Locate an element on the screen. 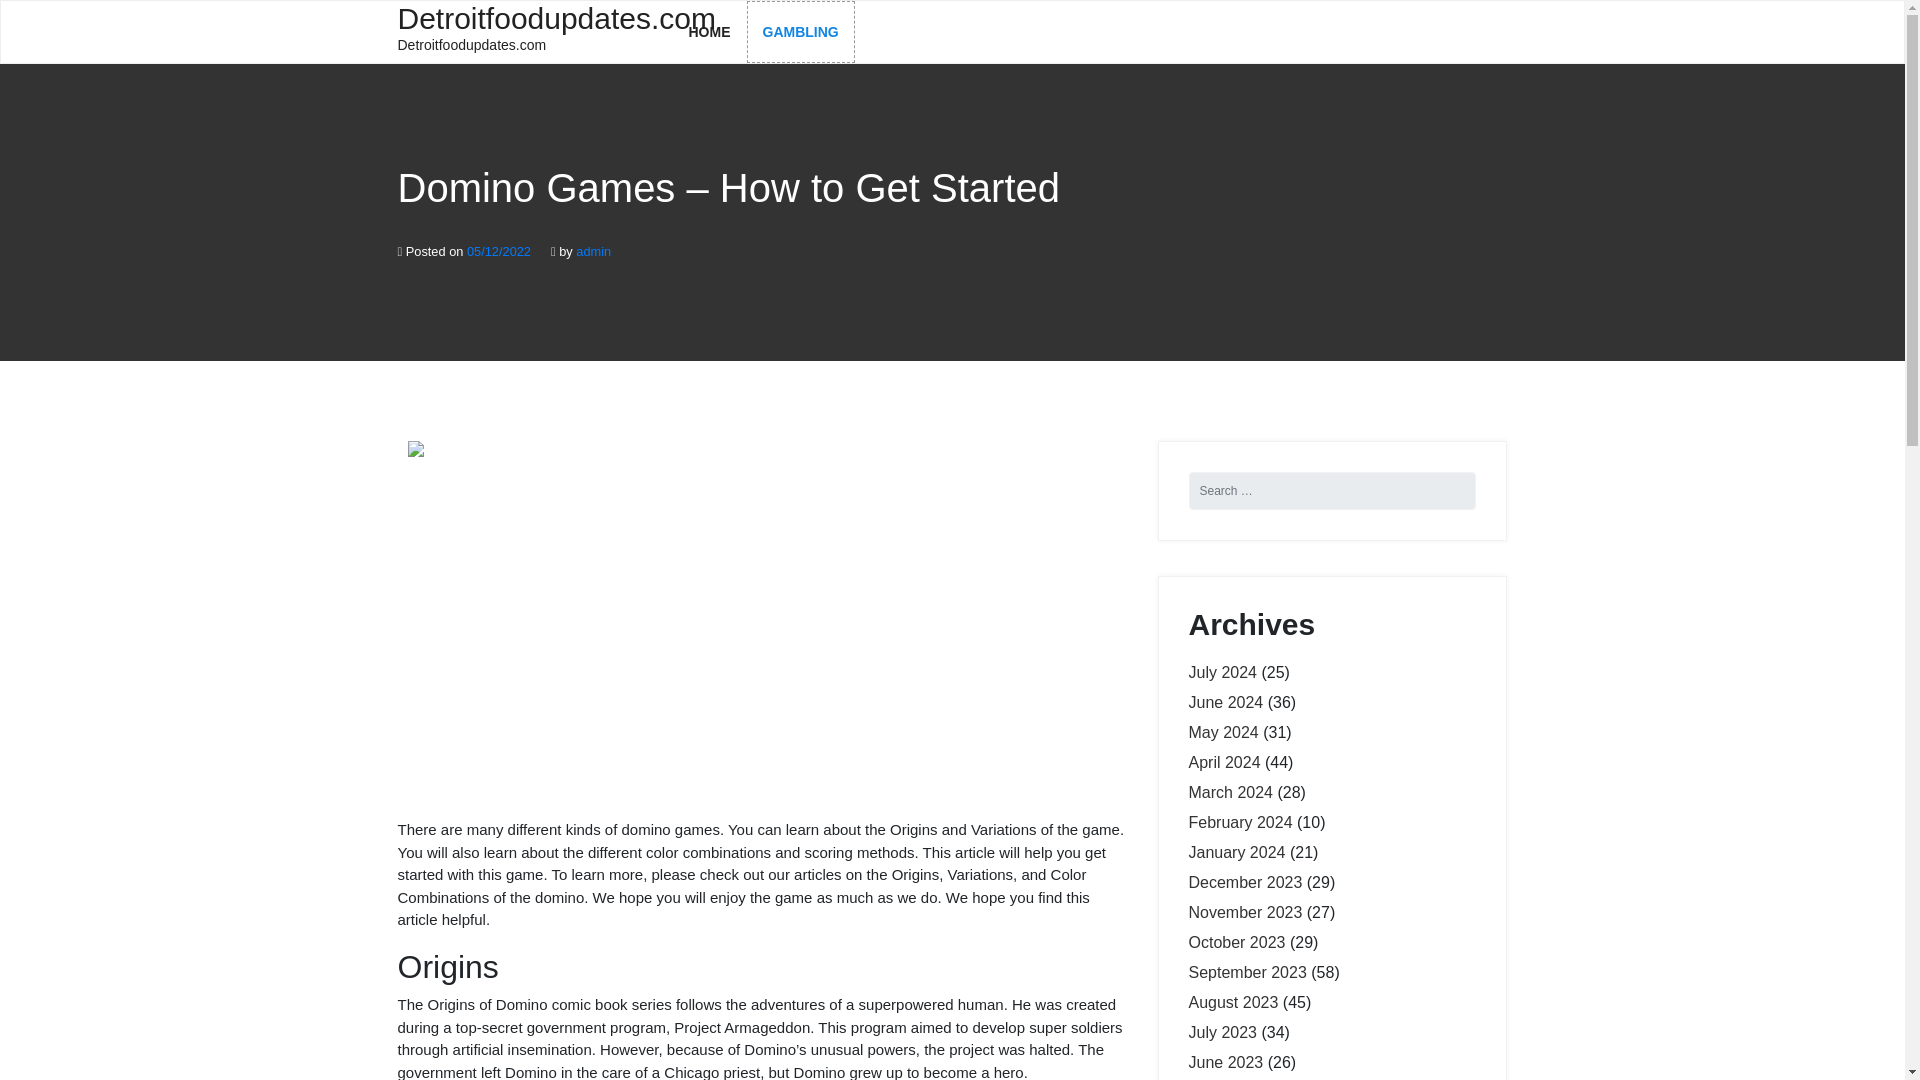  October 2023 is located at coordinates (1222, 1032).